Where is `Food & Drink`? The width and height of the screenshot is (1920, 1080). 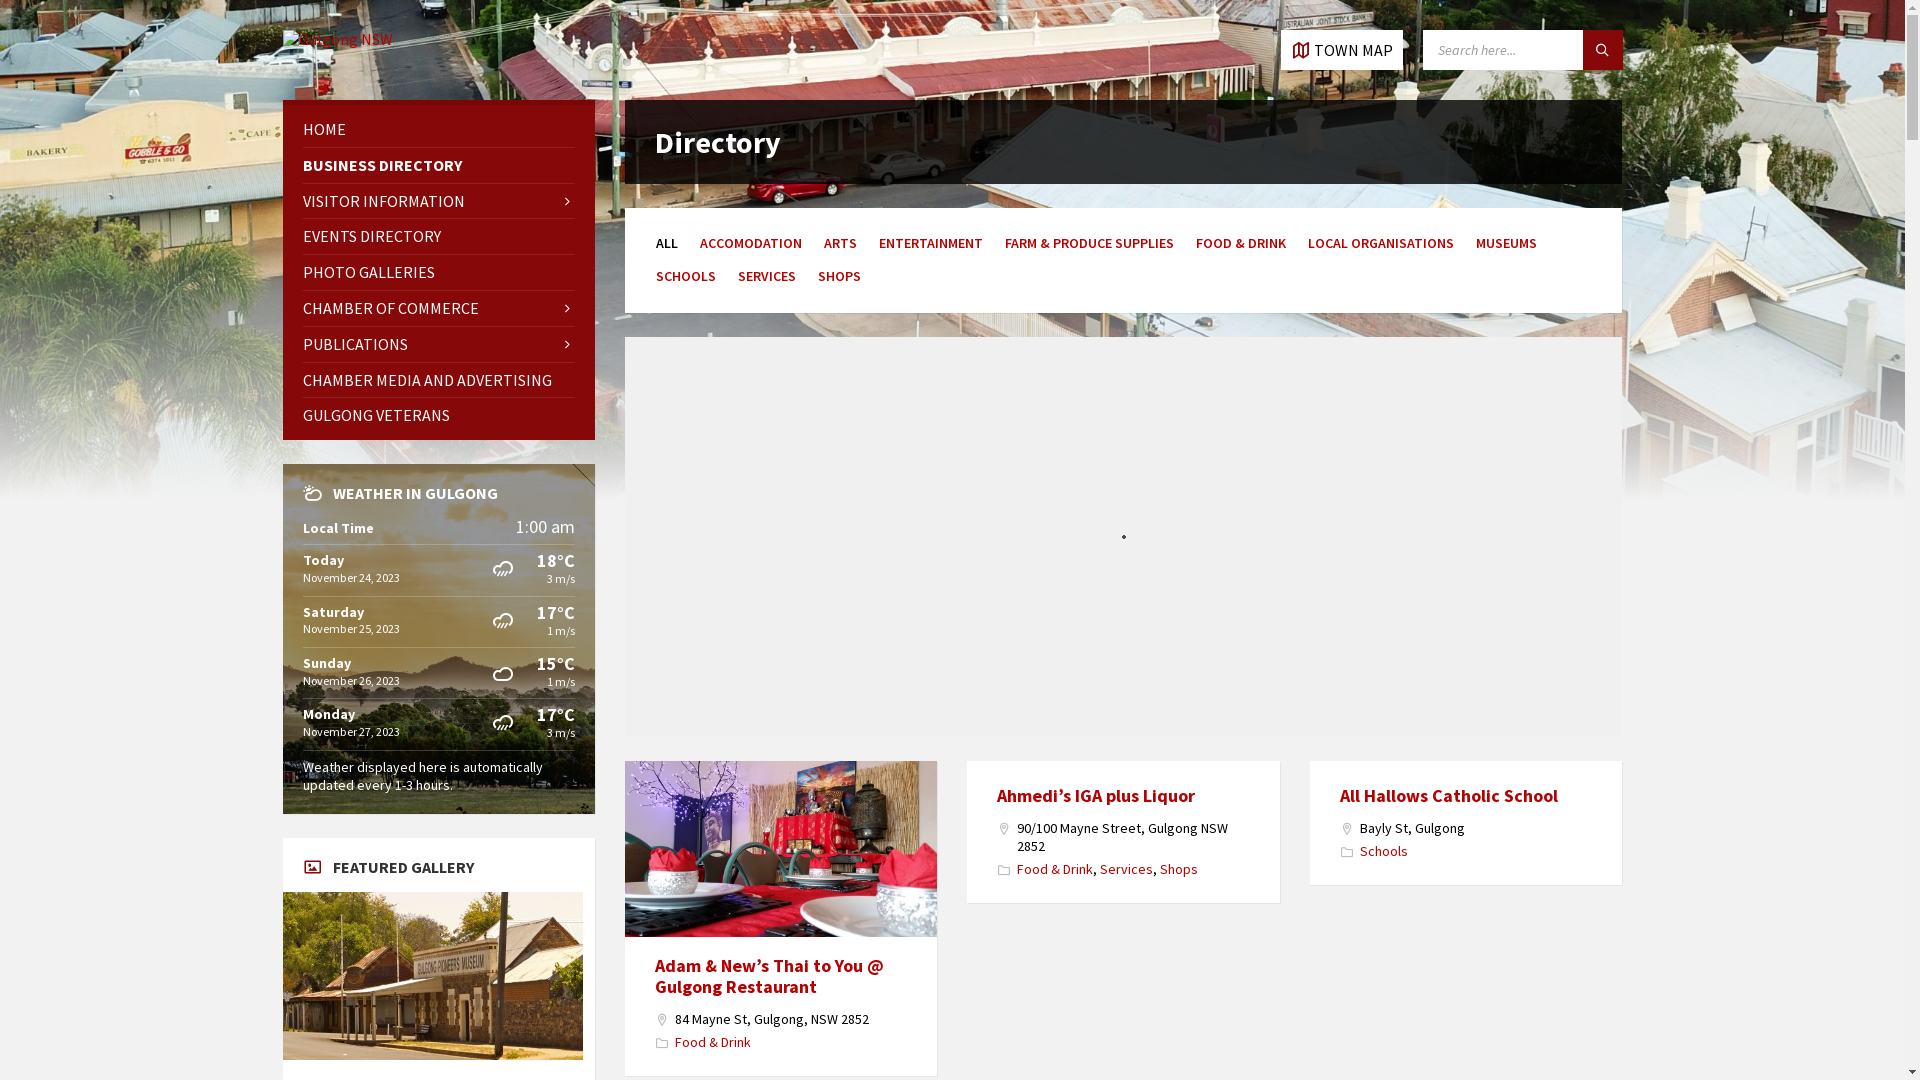 Food & Drink is located at coordinates (713, 1042).